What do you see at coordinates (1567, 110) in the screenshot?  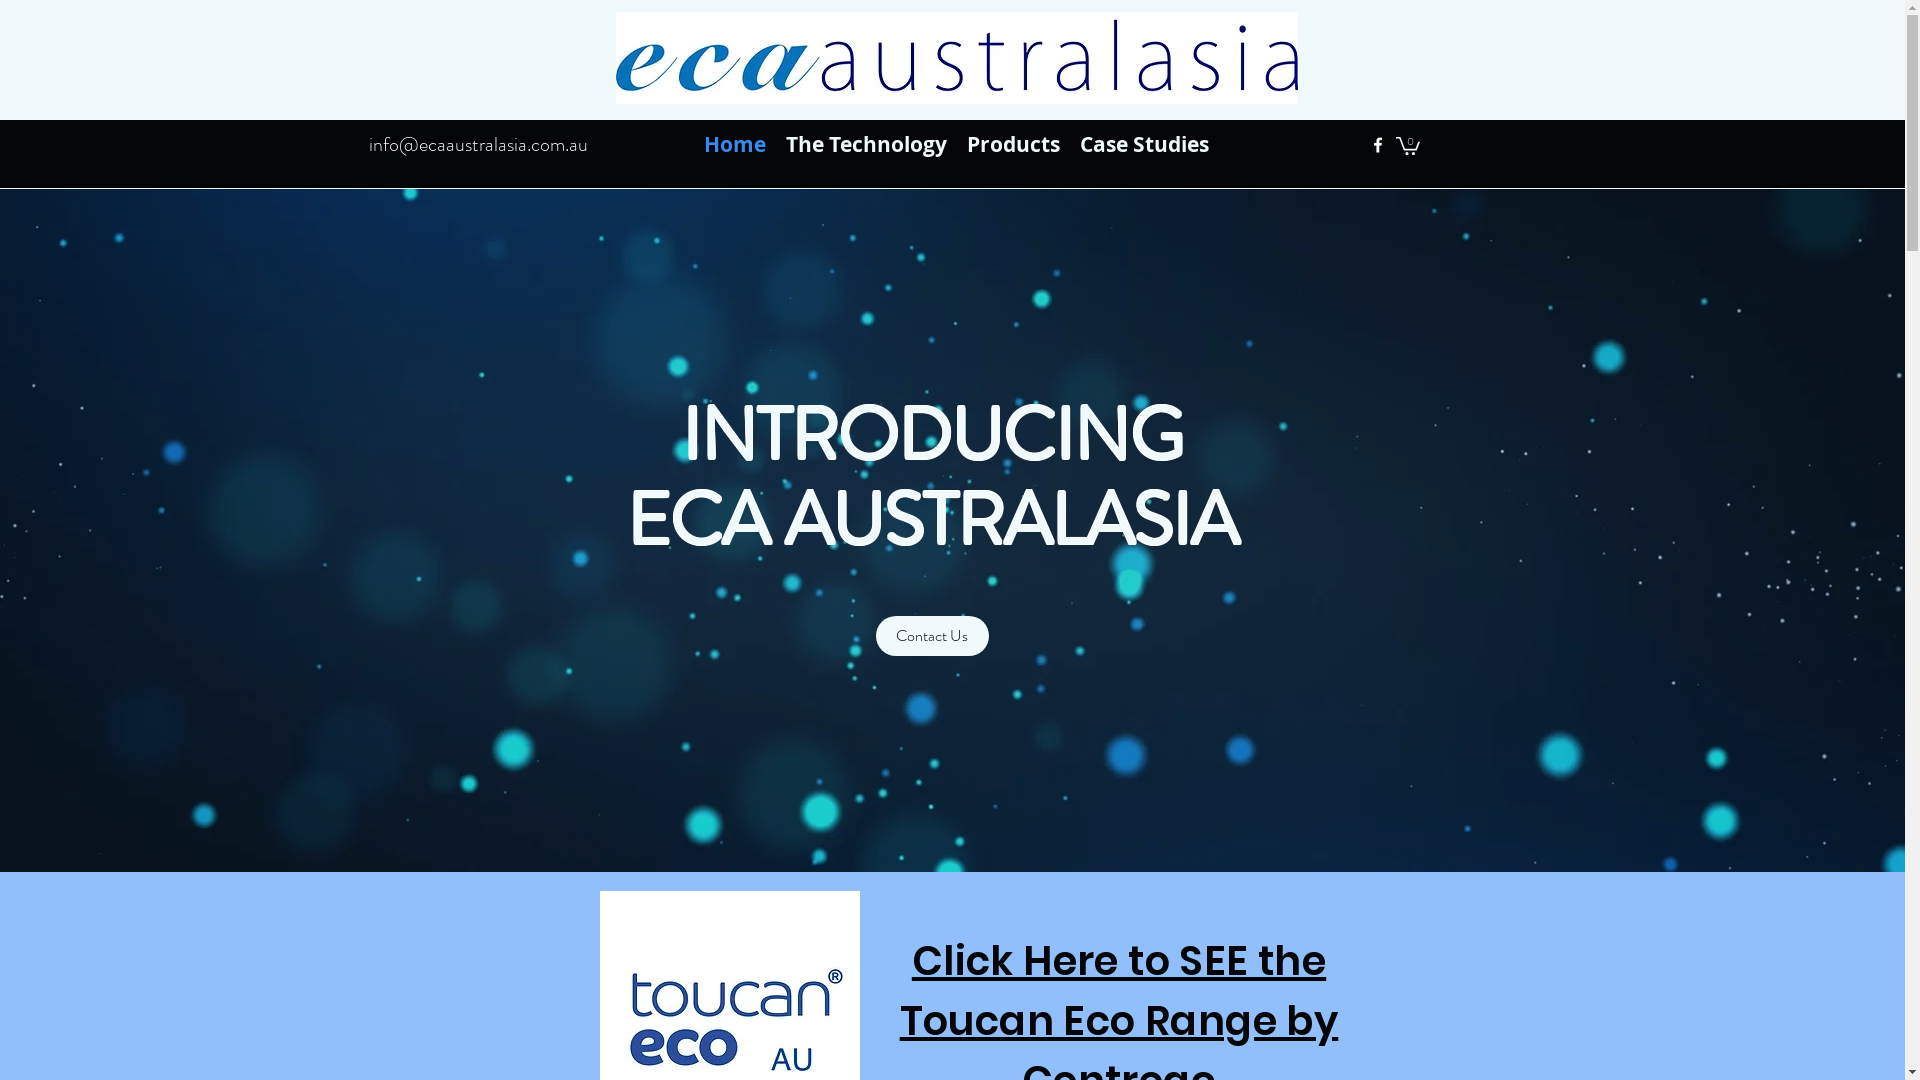 I see `Facebook Like` at bounding box center [1567, 110].